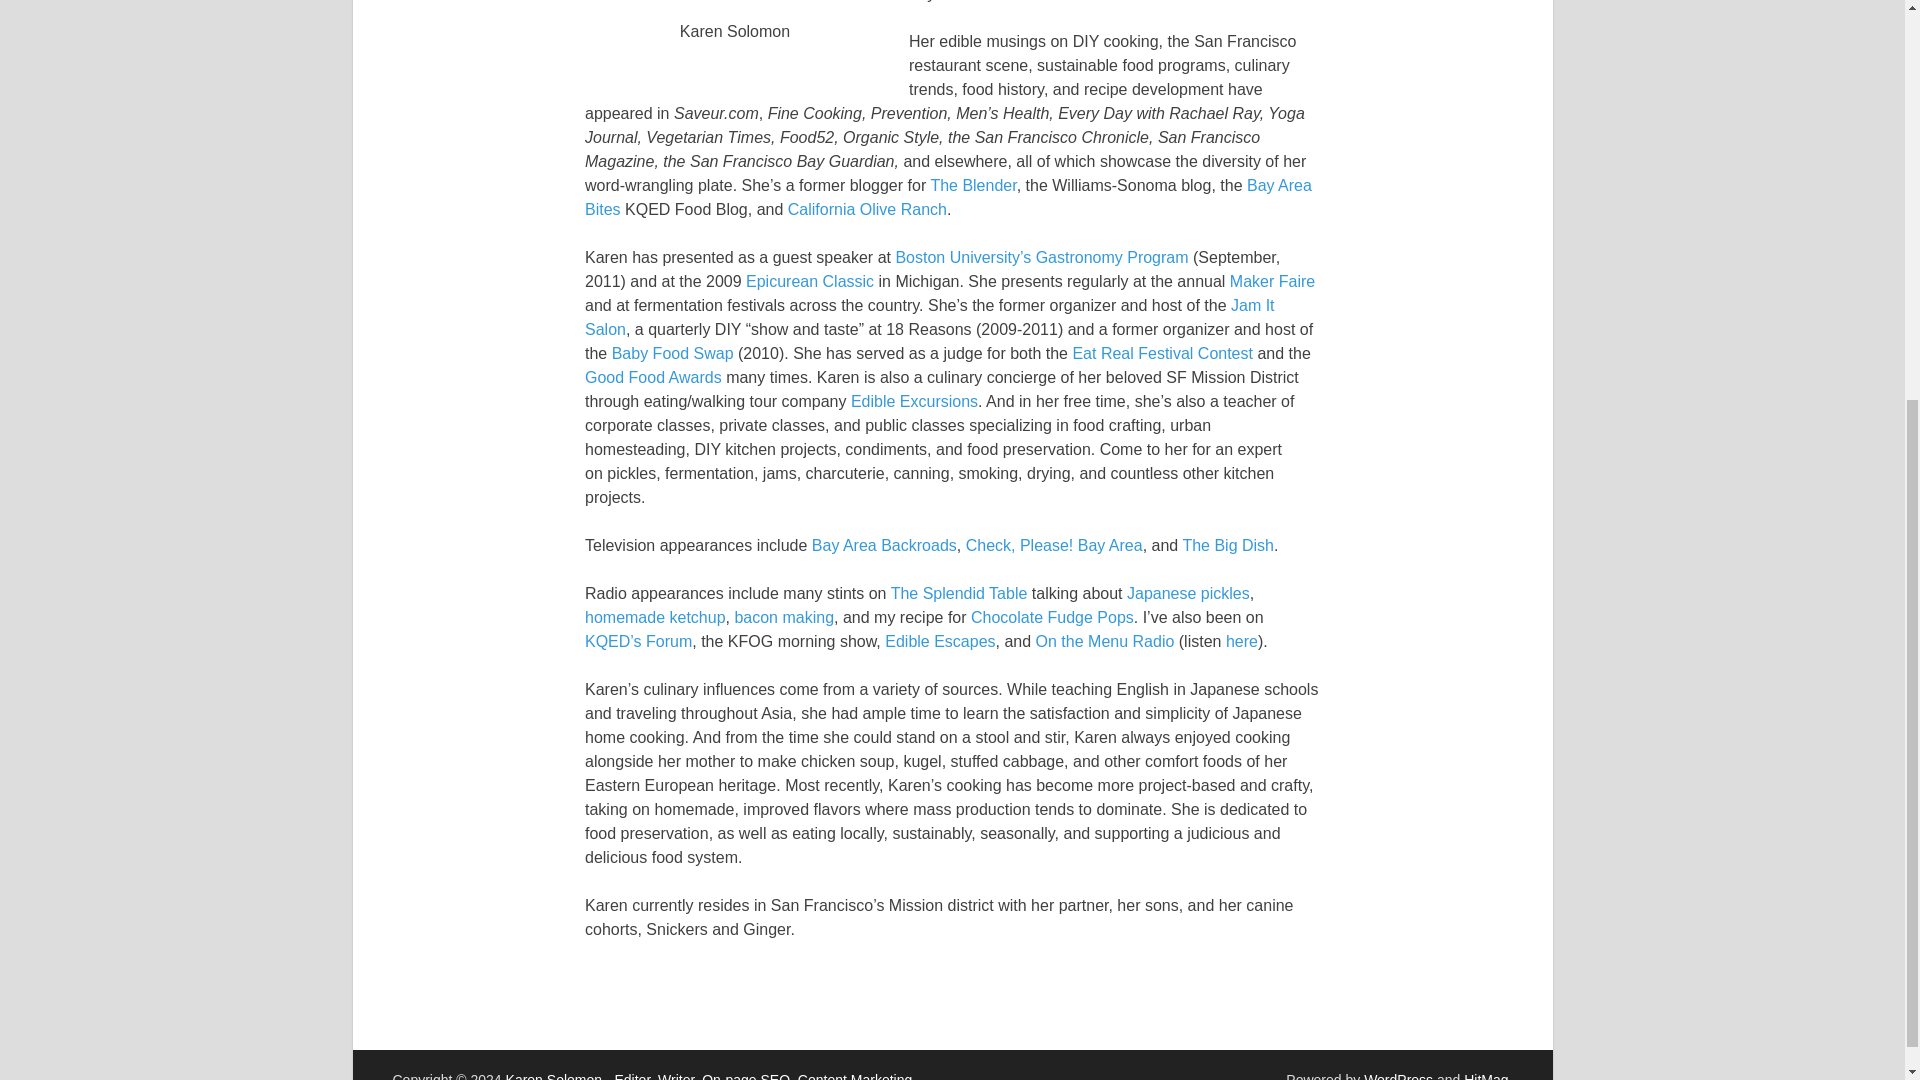 The image size is (1920, 1080). I want to click on Edible Excursions, so click(914, 402).